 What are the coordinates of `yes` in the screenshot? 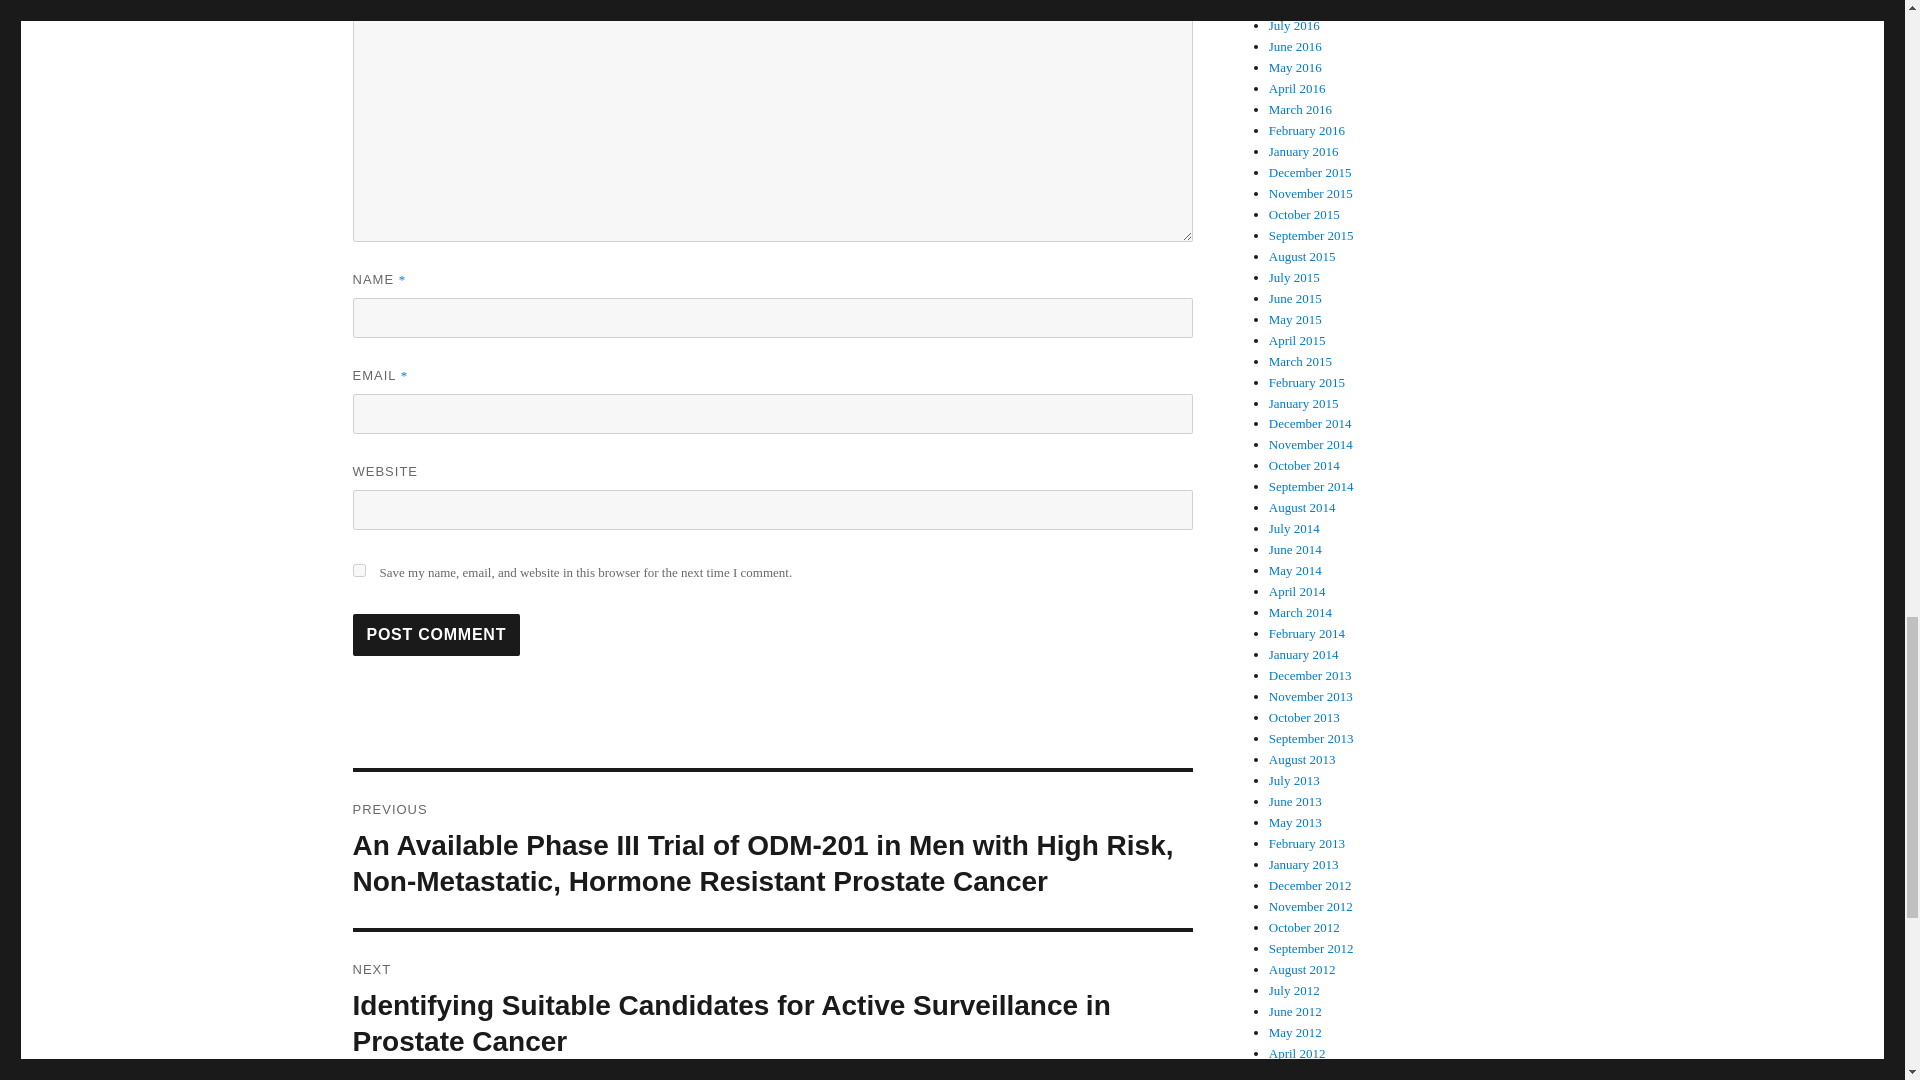 It's located at (358, 570).